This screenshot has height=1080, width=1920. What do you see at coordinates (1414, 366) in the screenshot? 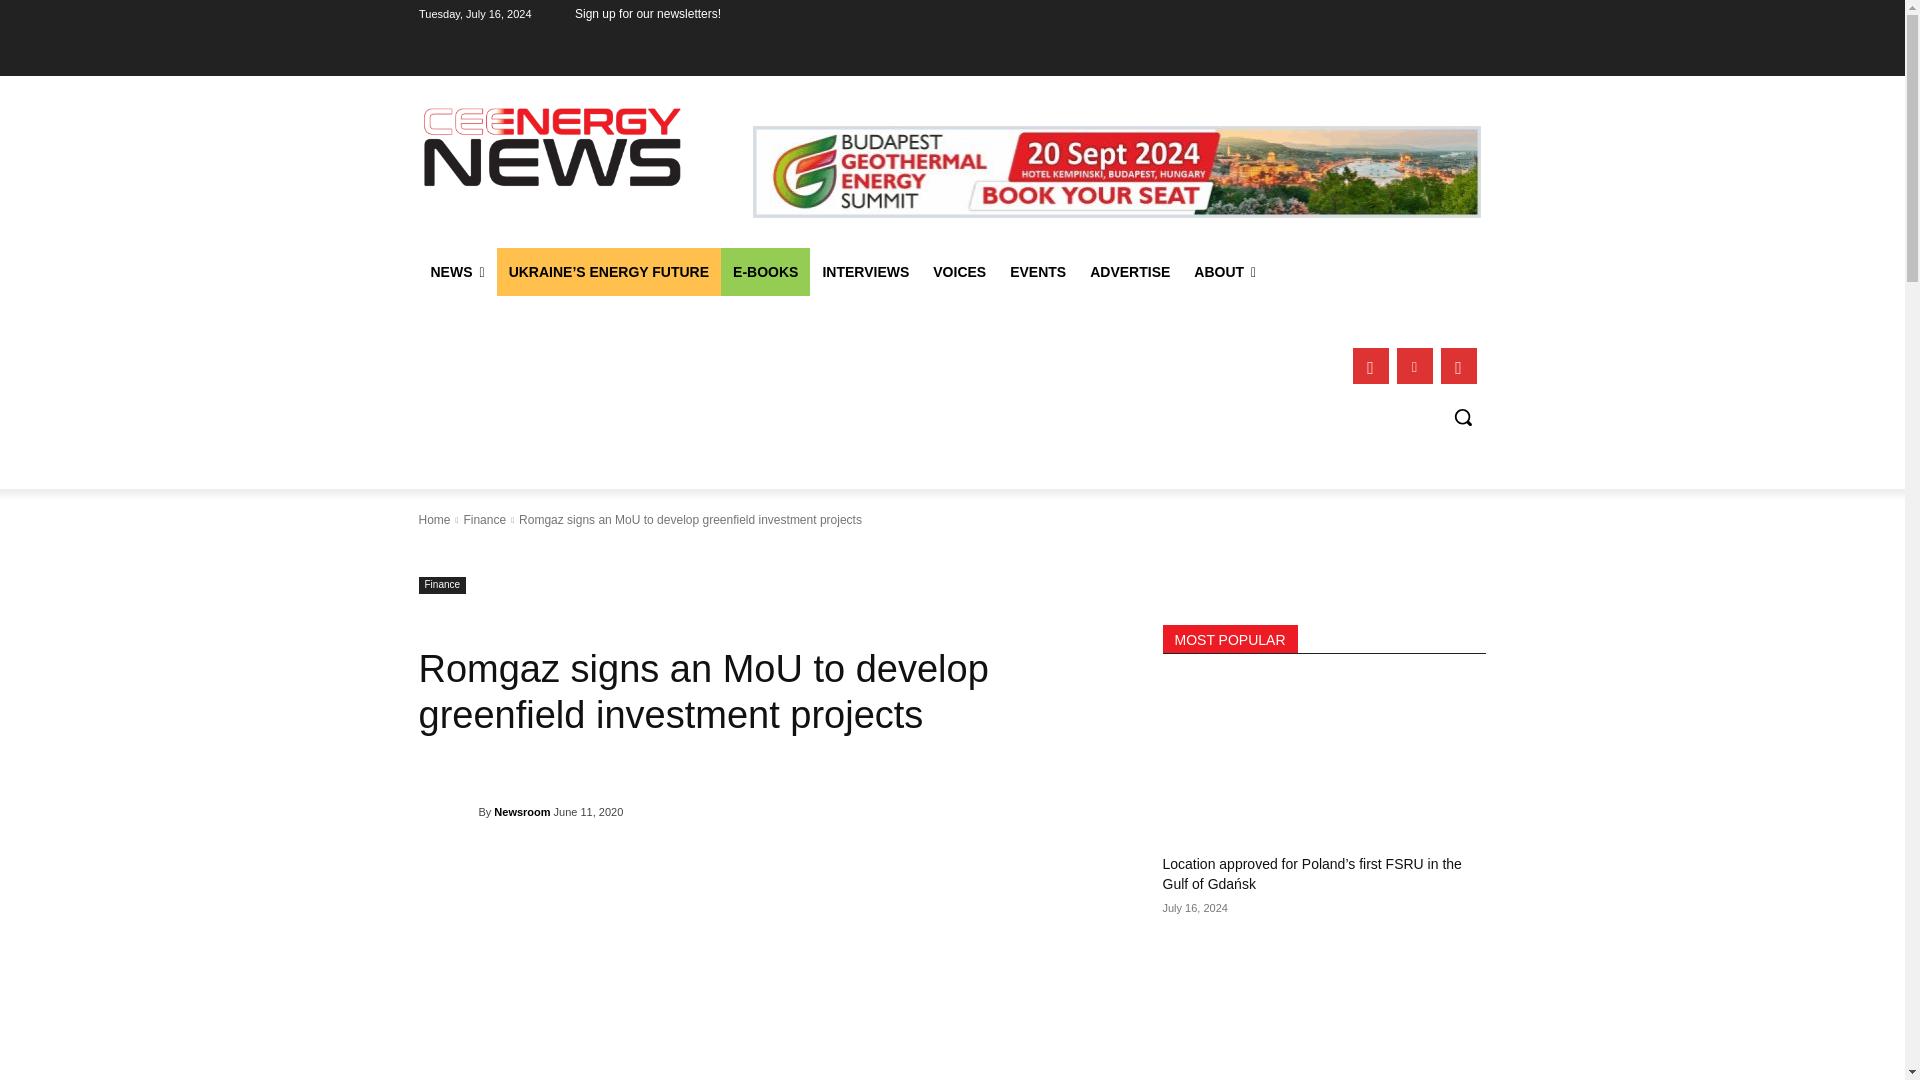
I see `Linkedin` at bounding box center [1414, 366].